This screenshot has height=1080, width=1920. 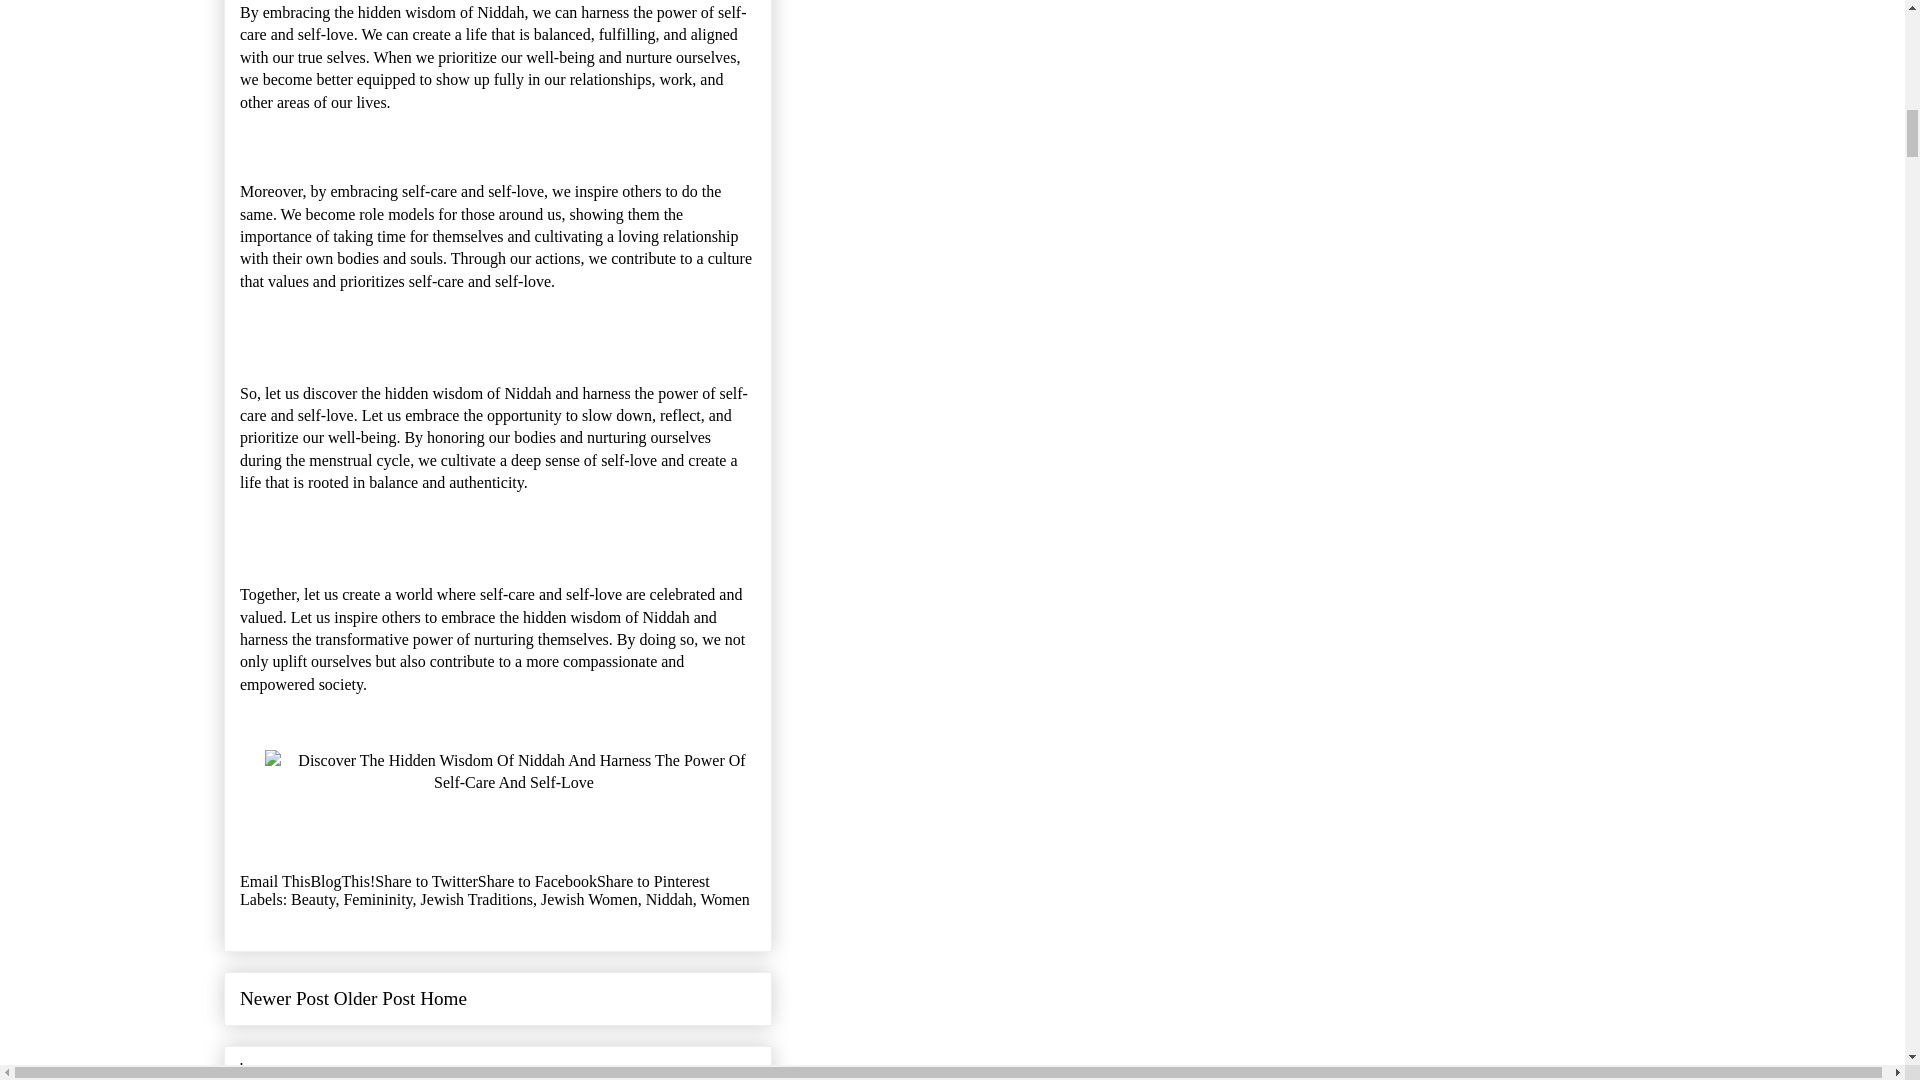 What do you see at coordinates (312, 898) in the screenshot?
I see `Beauty` at bounding box center [312, 898].